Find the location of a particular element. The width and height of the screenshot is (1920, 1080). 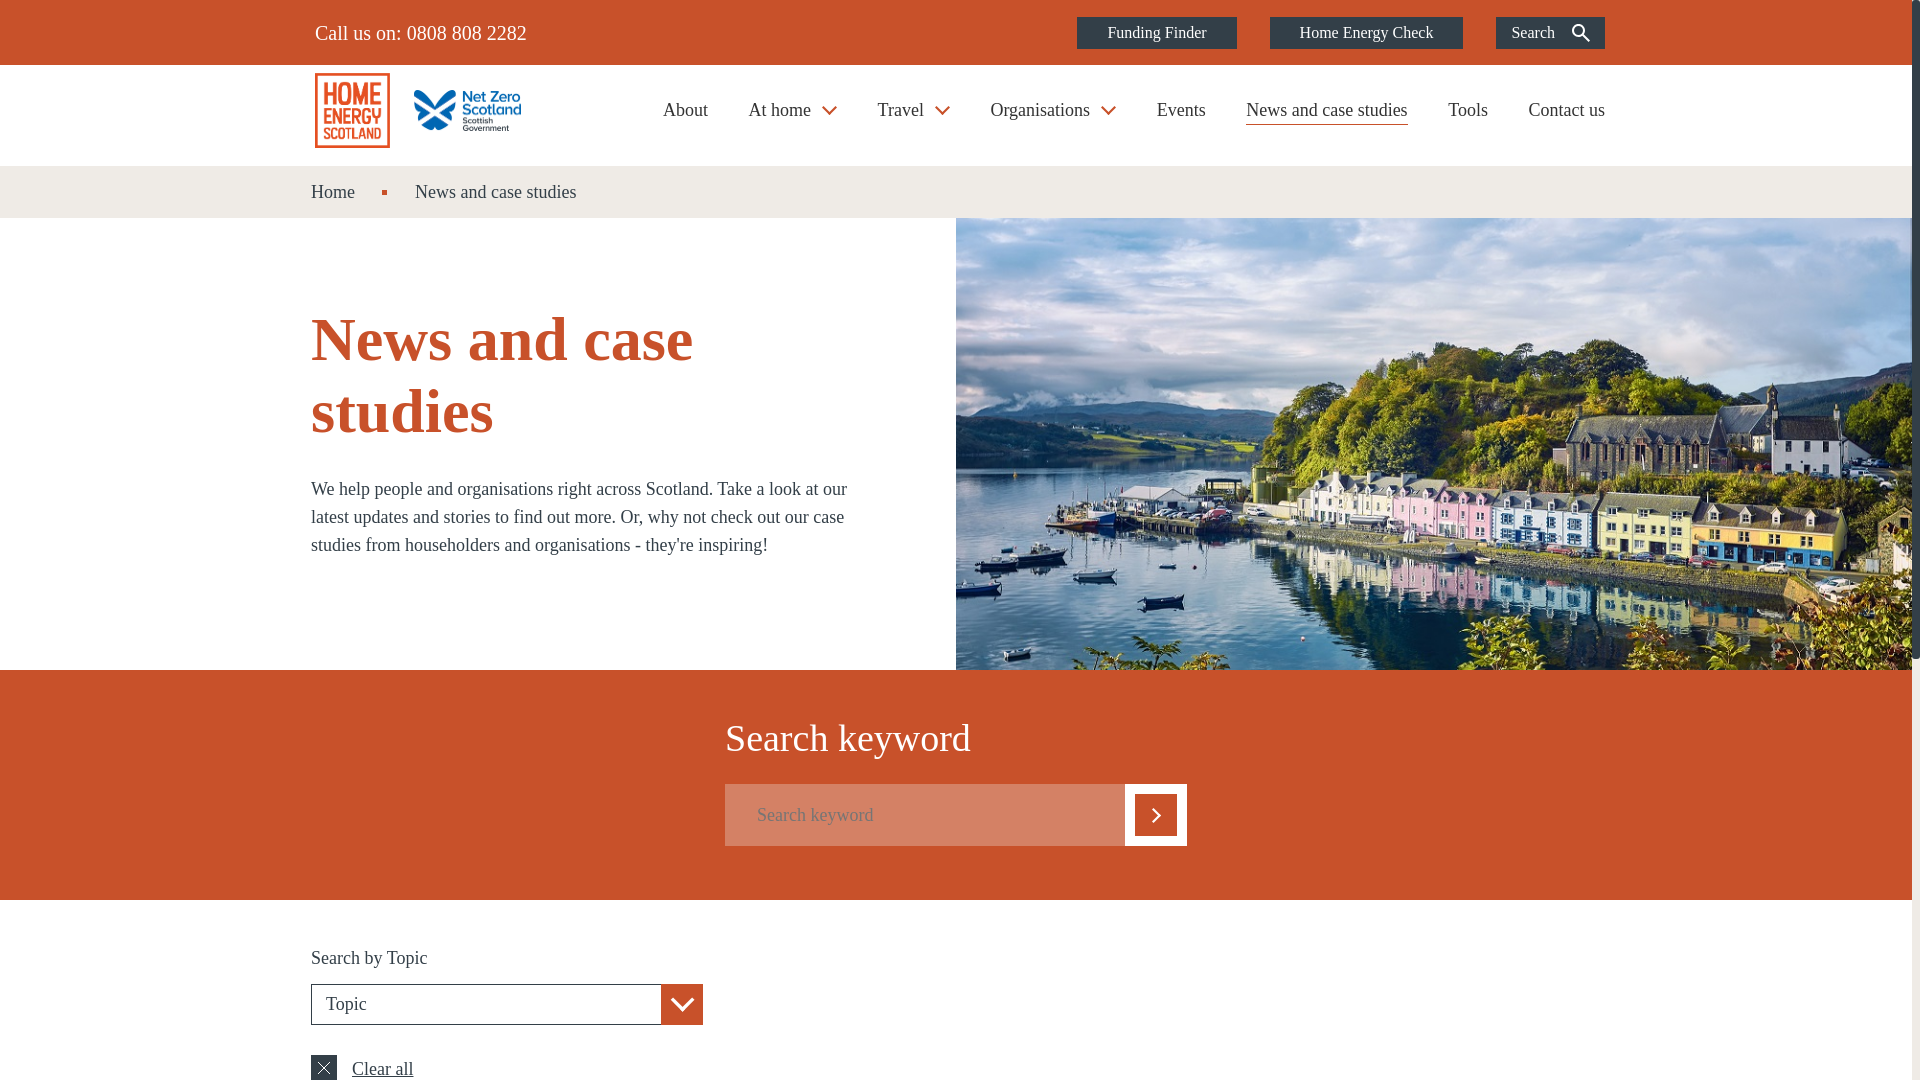

Tools is located at coordinates (1468, 119).